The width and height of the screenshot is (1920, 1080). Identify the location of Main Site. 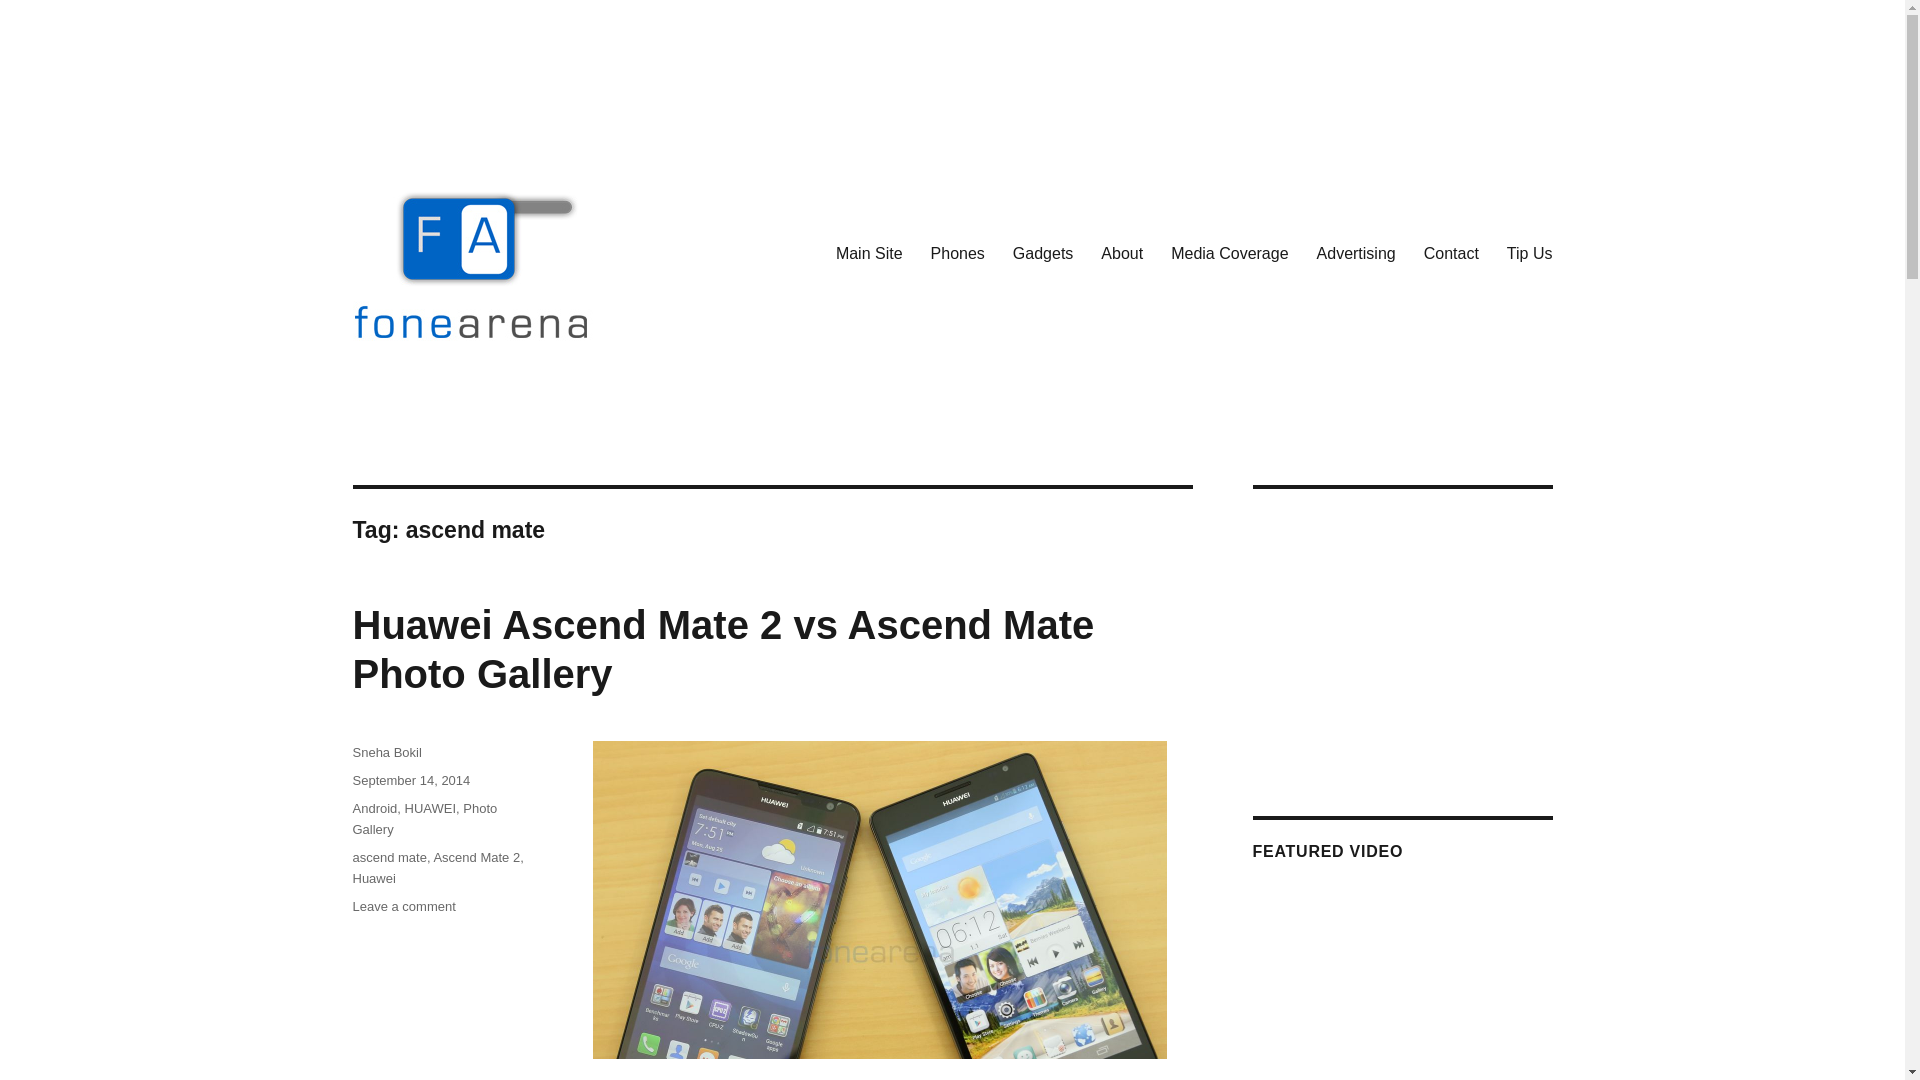
(869, 253).